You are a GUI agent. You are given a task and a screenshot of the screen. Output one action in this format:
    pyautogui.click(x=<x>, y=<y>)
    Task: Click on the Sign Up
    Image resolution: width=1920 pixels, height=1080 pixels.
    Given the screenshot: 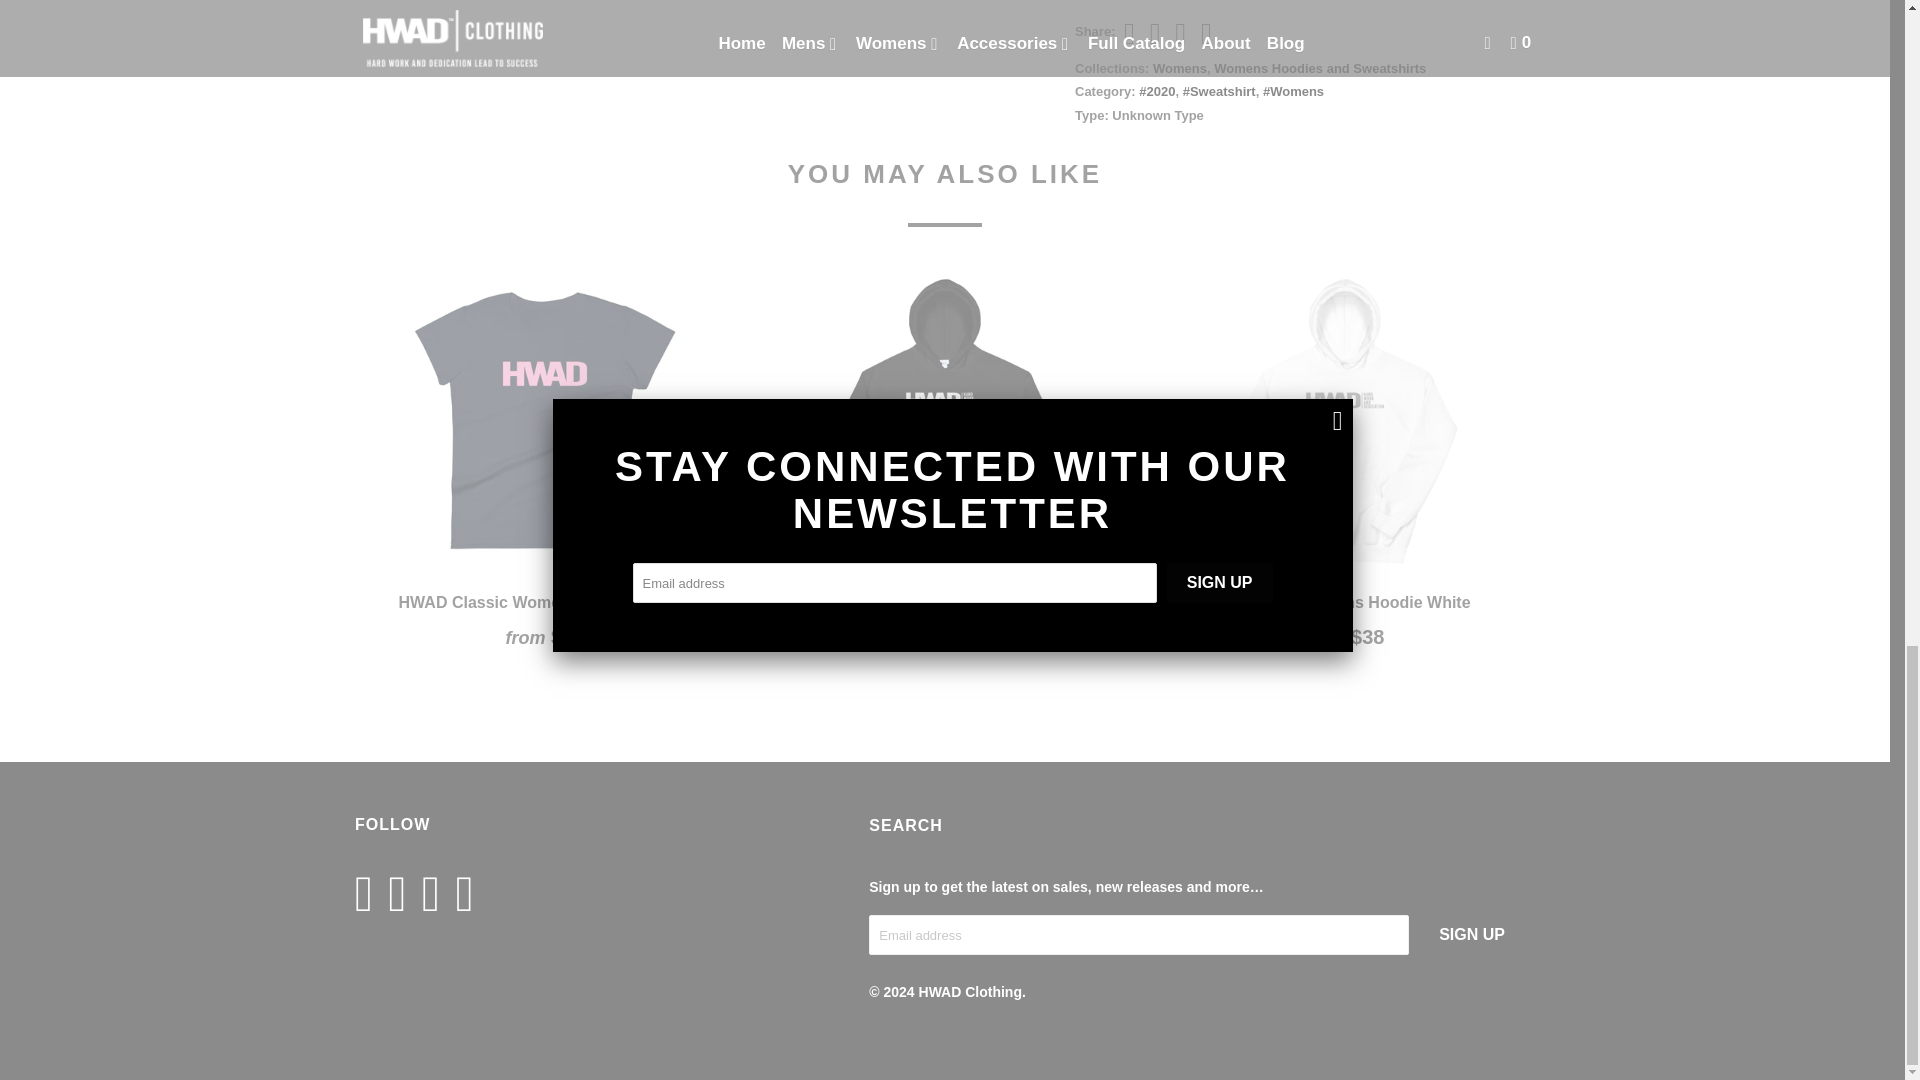 What is the action you would take?
    pyautogui.click(x=1471, y=934)
    